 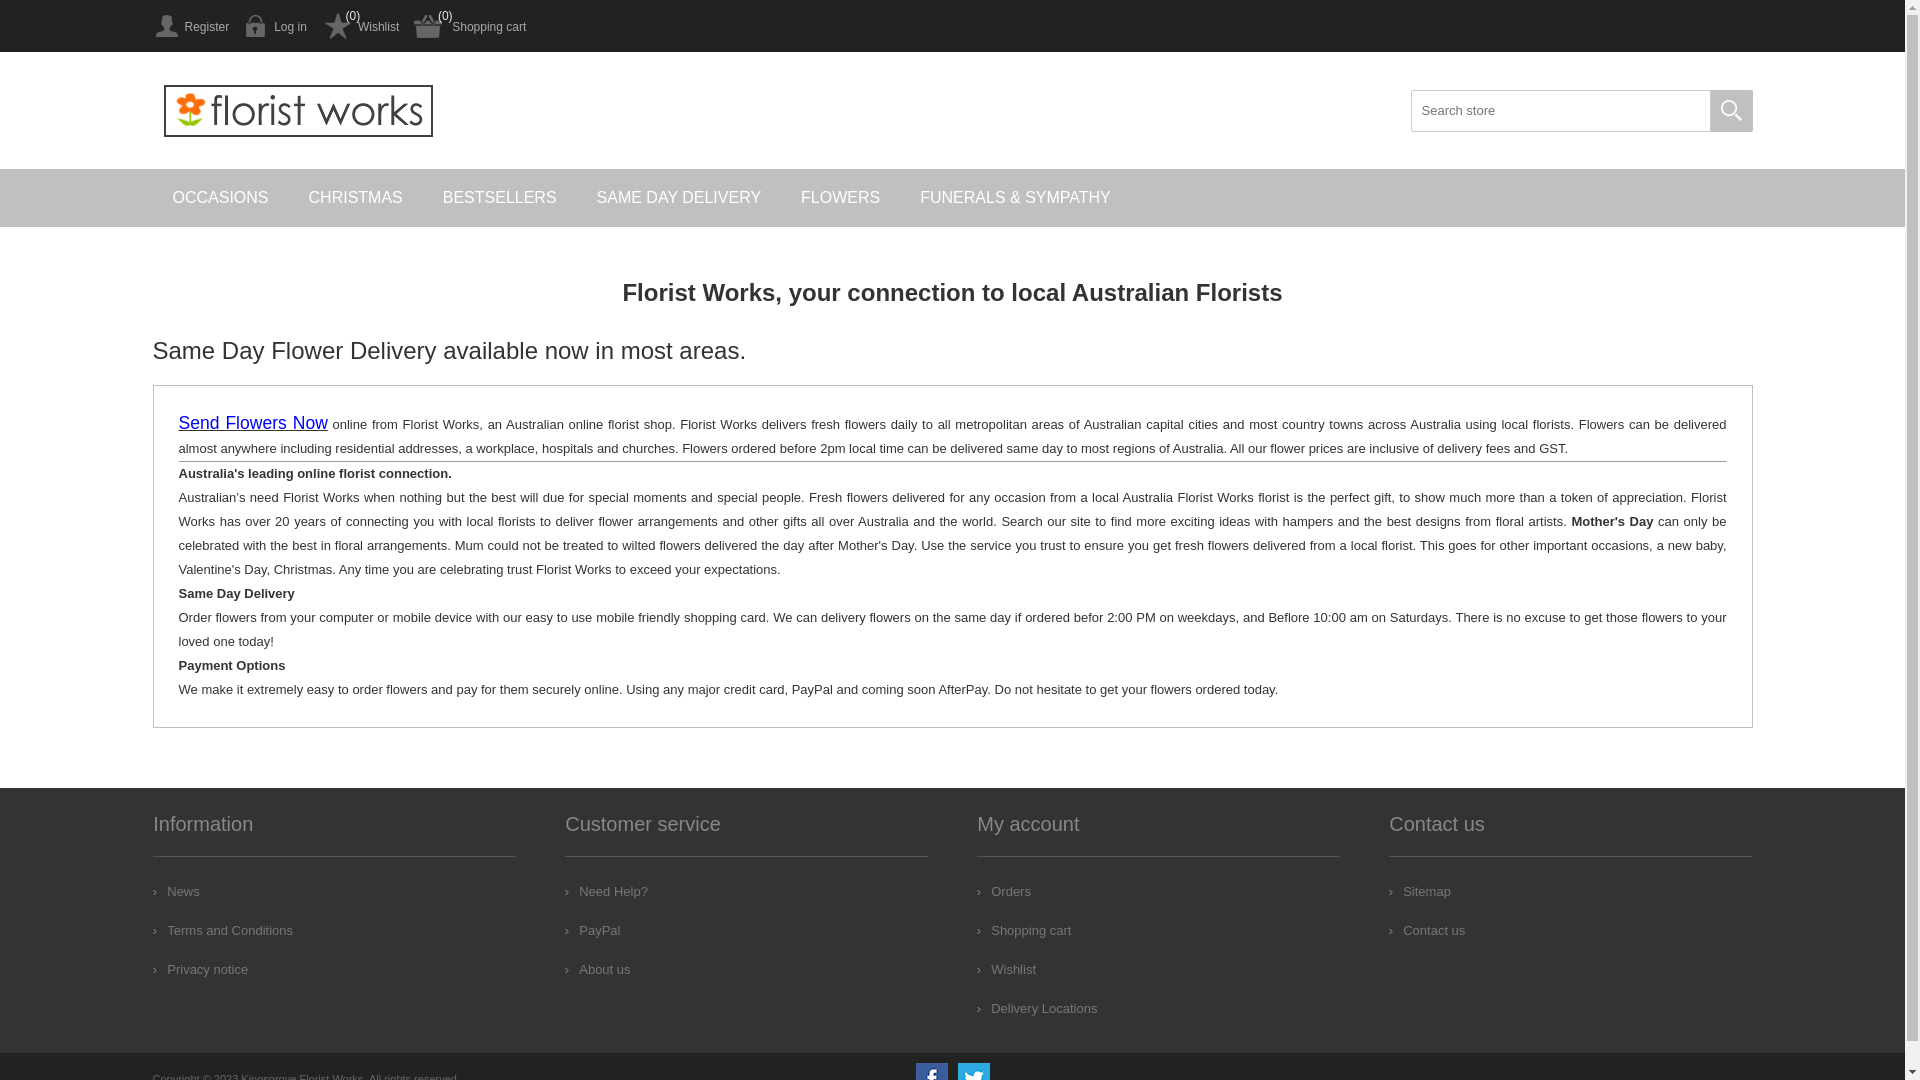 I want to click on Need Help?, so click(x=606, y=891).